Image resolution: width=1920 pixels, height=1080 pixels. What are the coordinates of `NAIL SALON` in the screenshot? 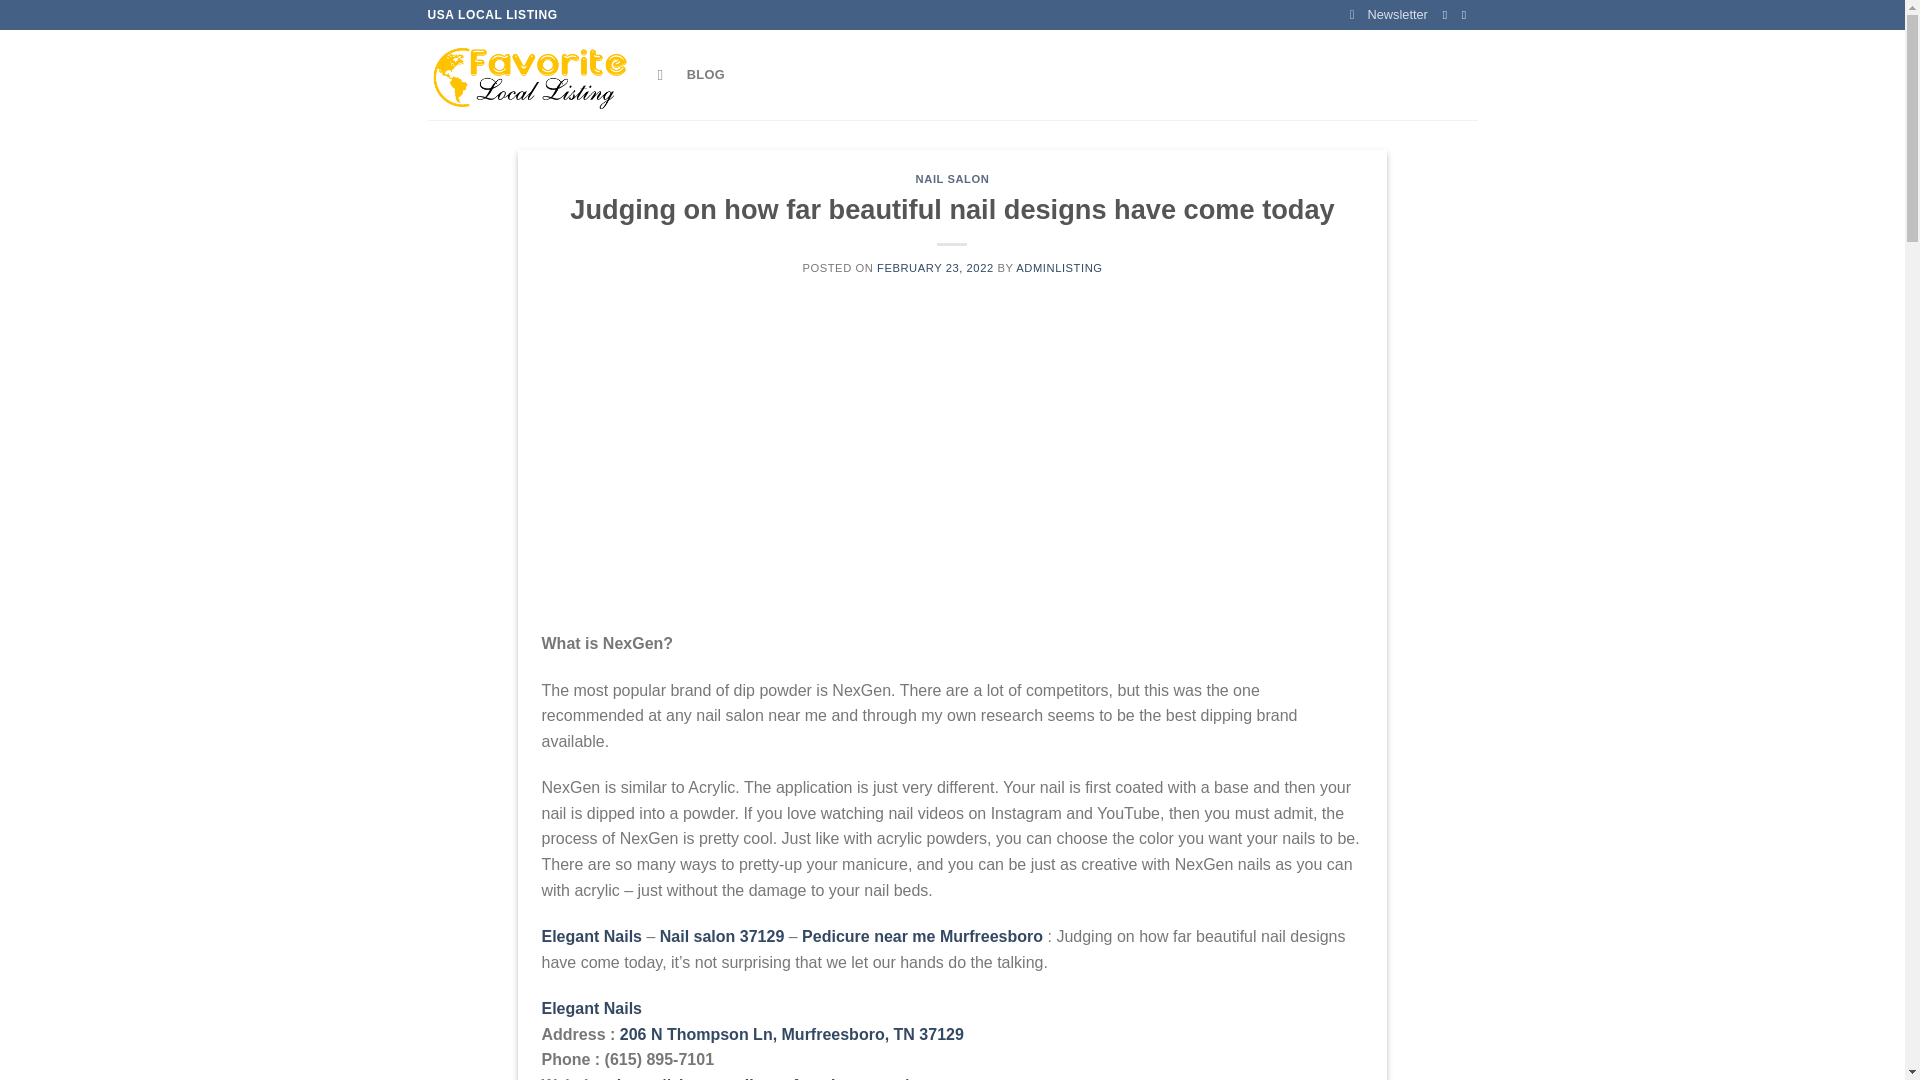 It's located at (952, 178).